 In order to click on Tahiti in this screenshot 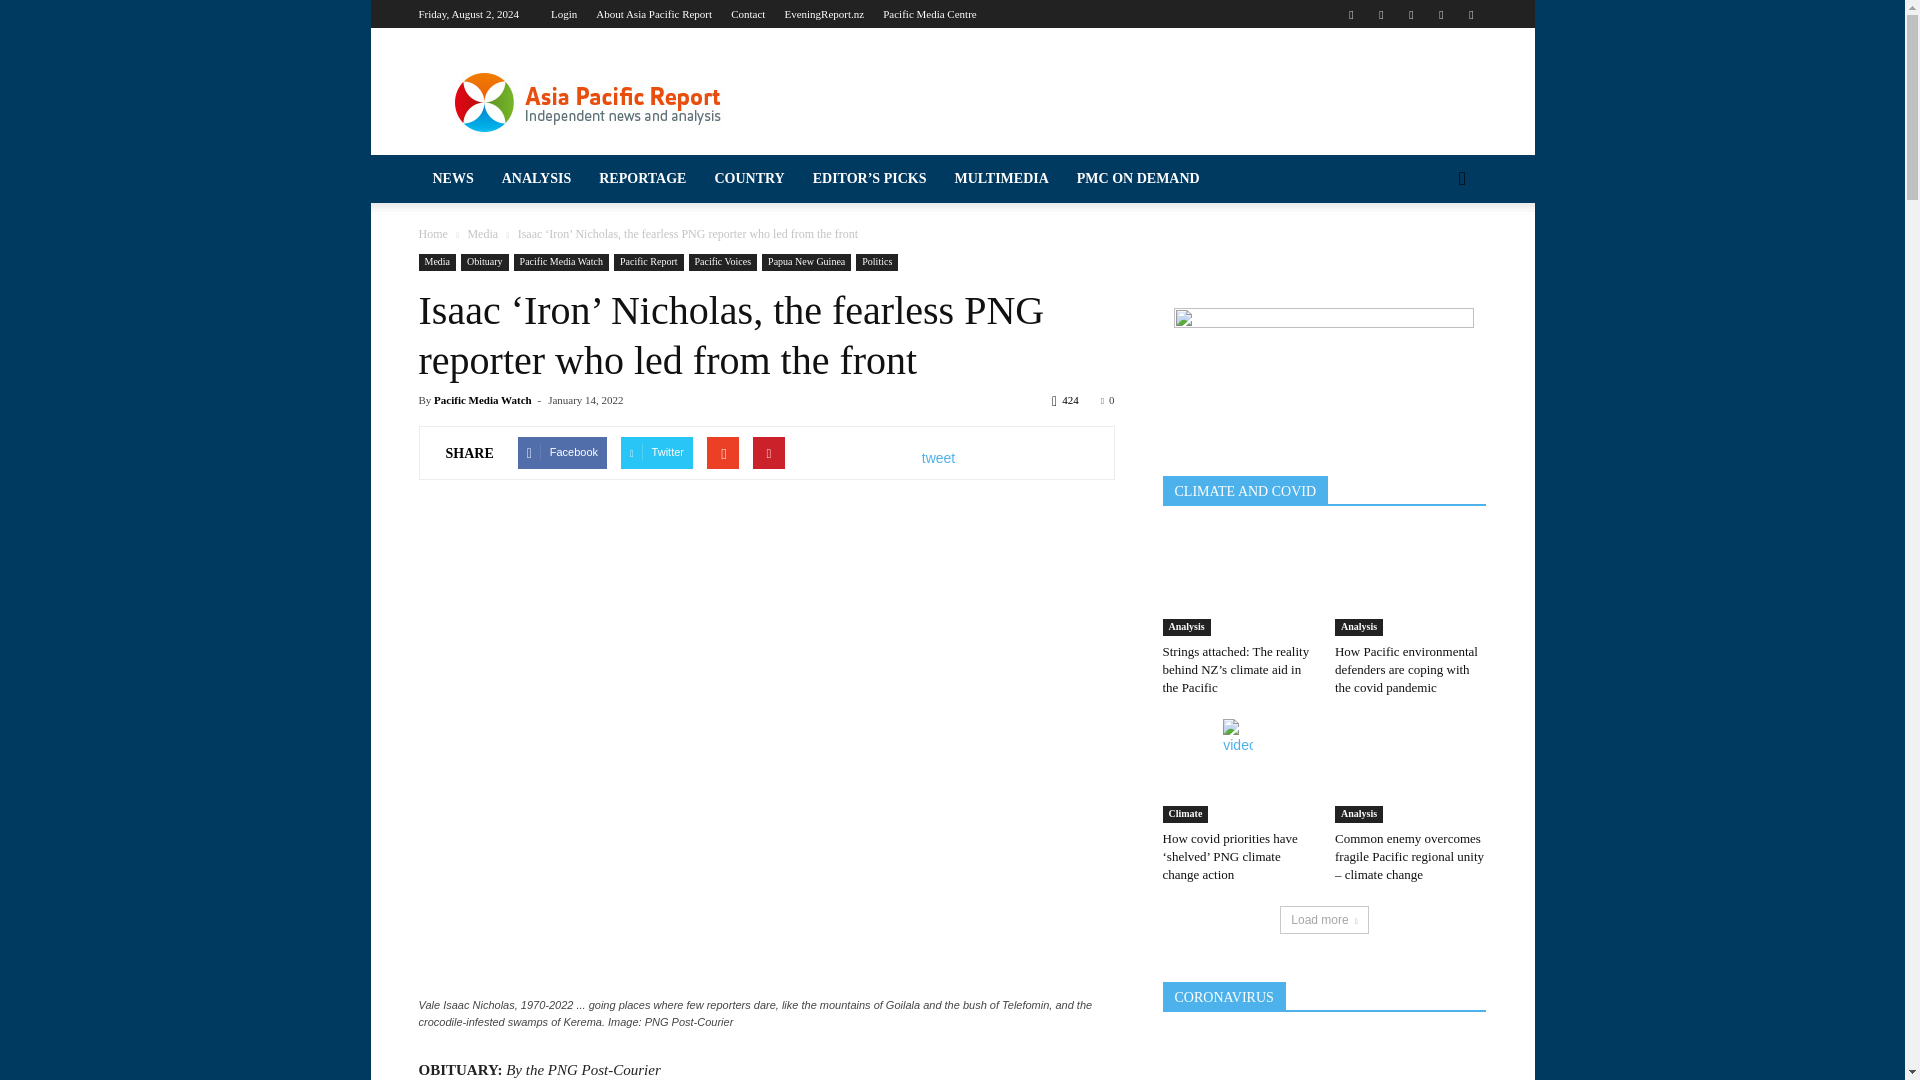, I will do `click(185, 1012)`.